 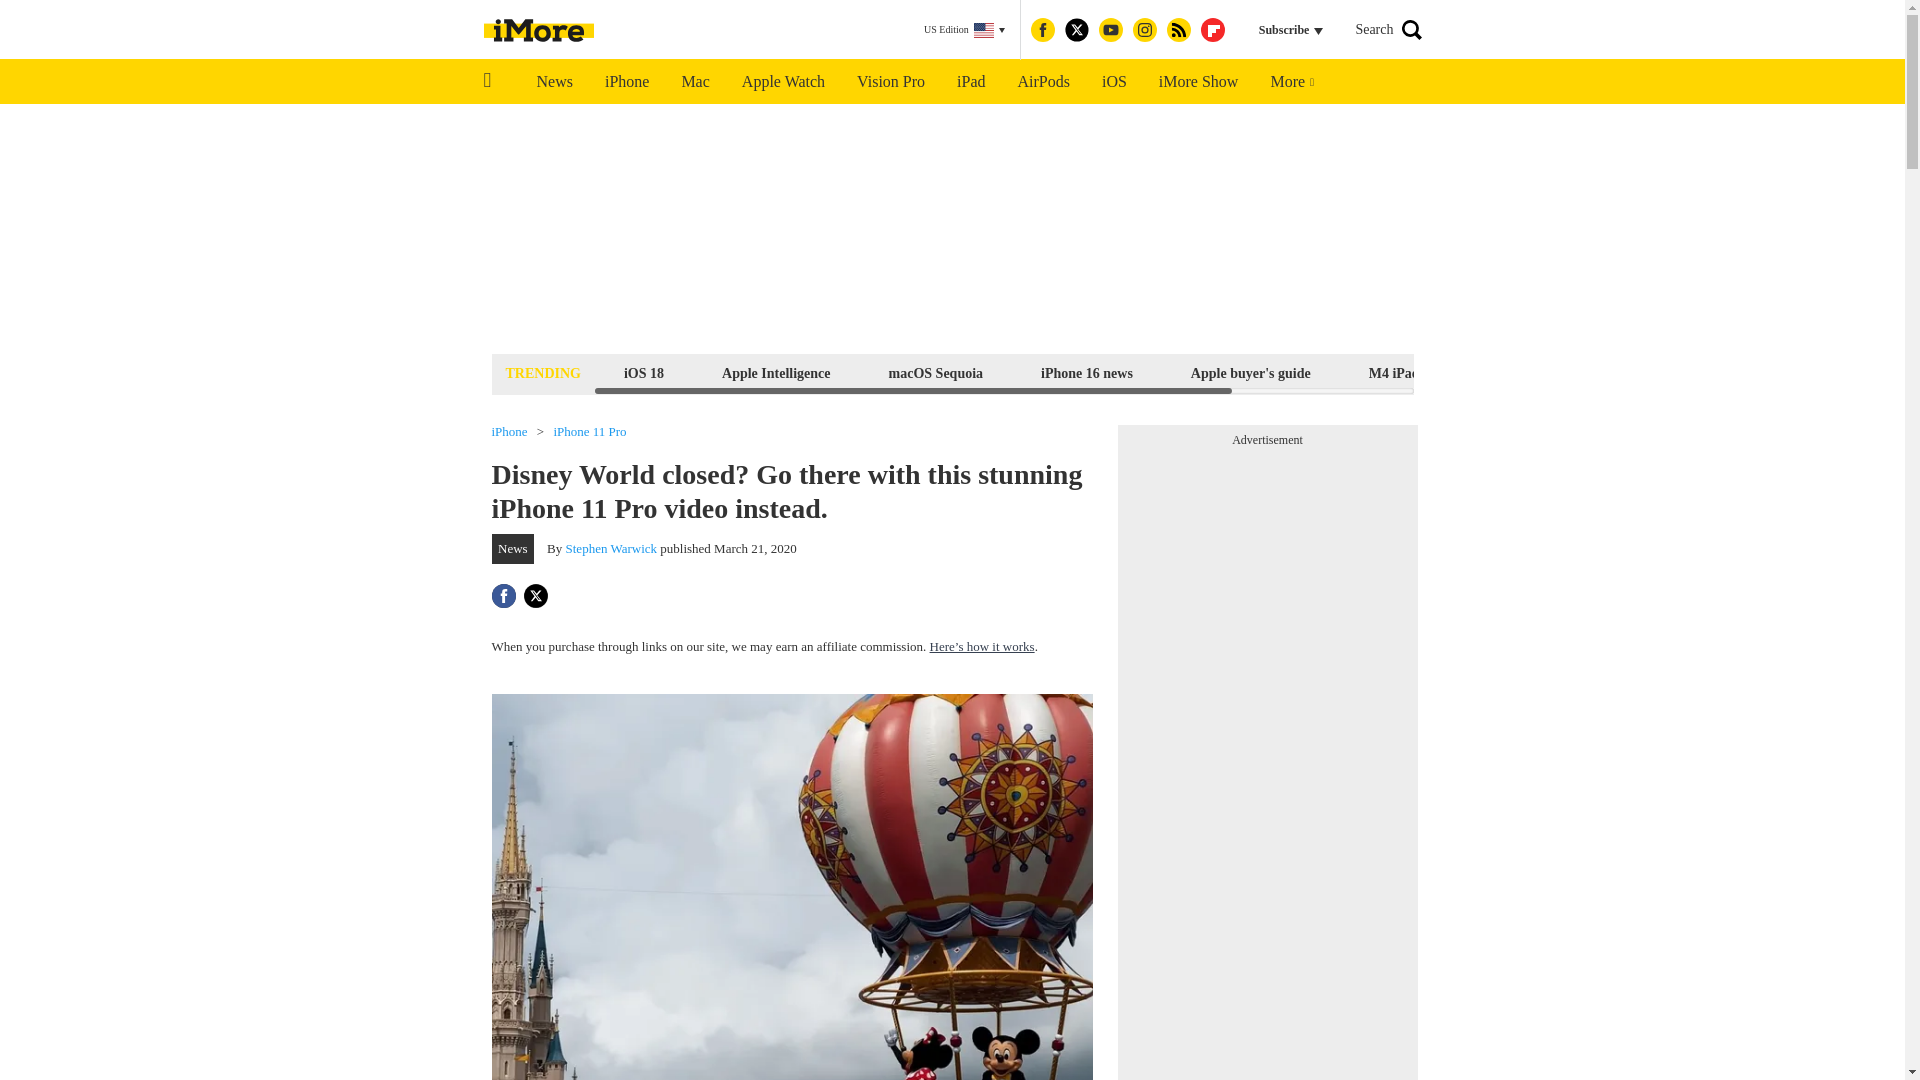 What do you see at coordinates (890, 82) in the screenshot?
I see `Vision Pro` at bounding box center [890, 82].